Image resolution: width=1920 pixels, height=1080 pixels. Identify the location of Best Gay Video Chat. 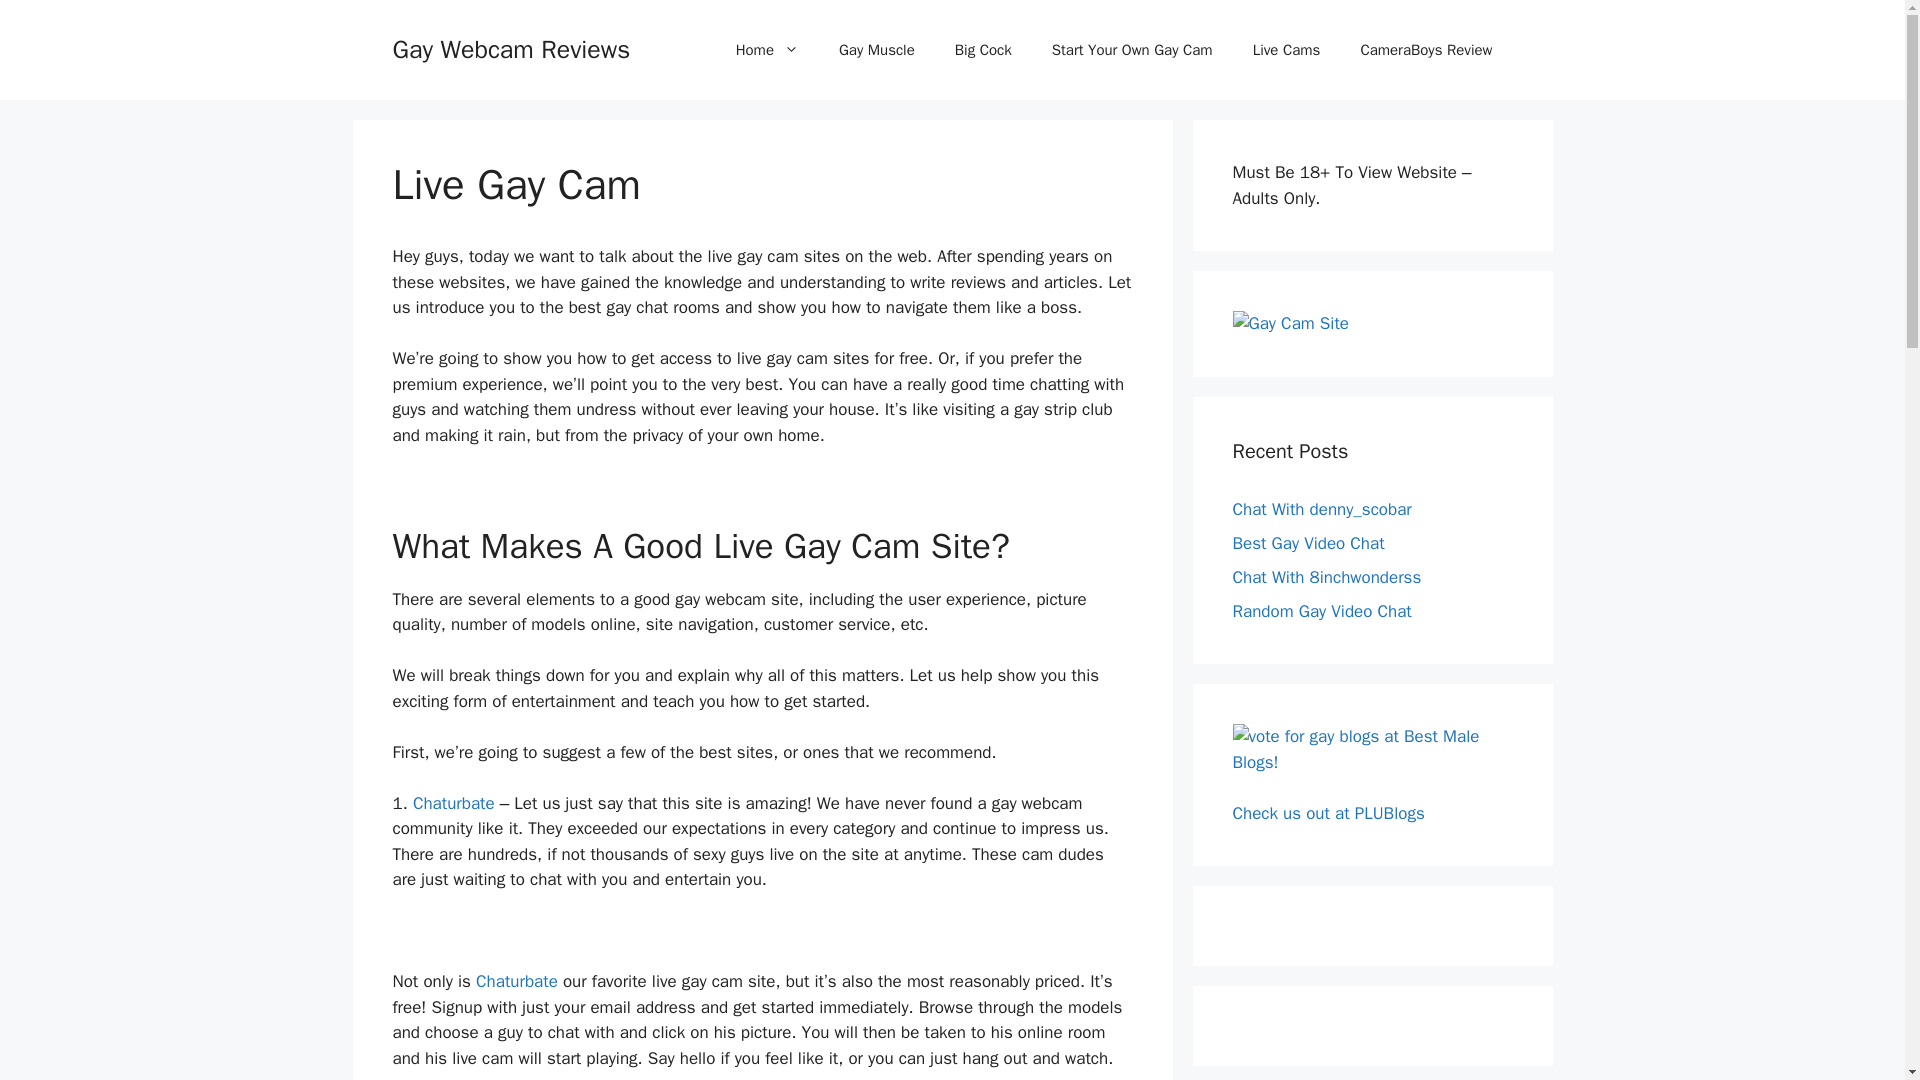
(1308, 542).